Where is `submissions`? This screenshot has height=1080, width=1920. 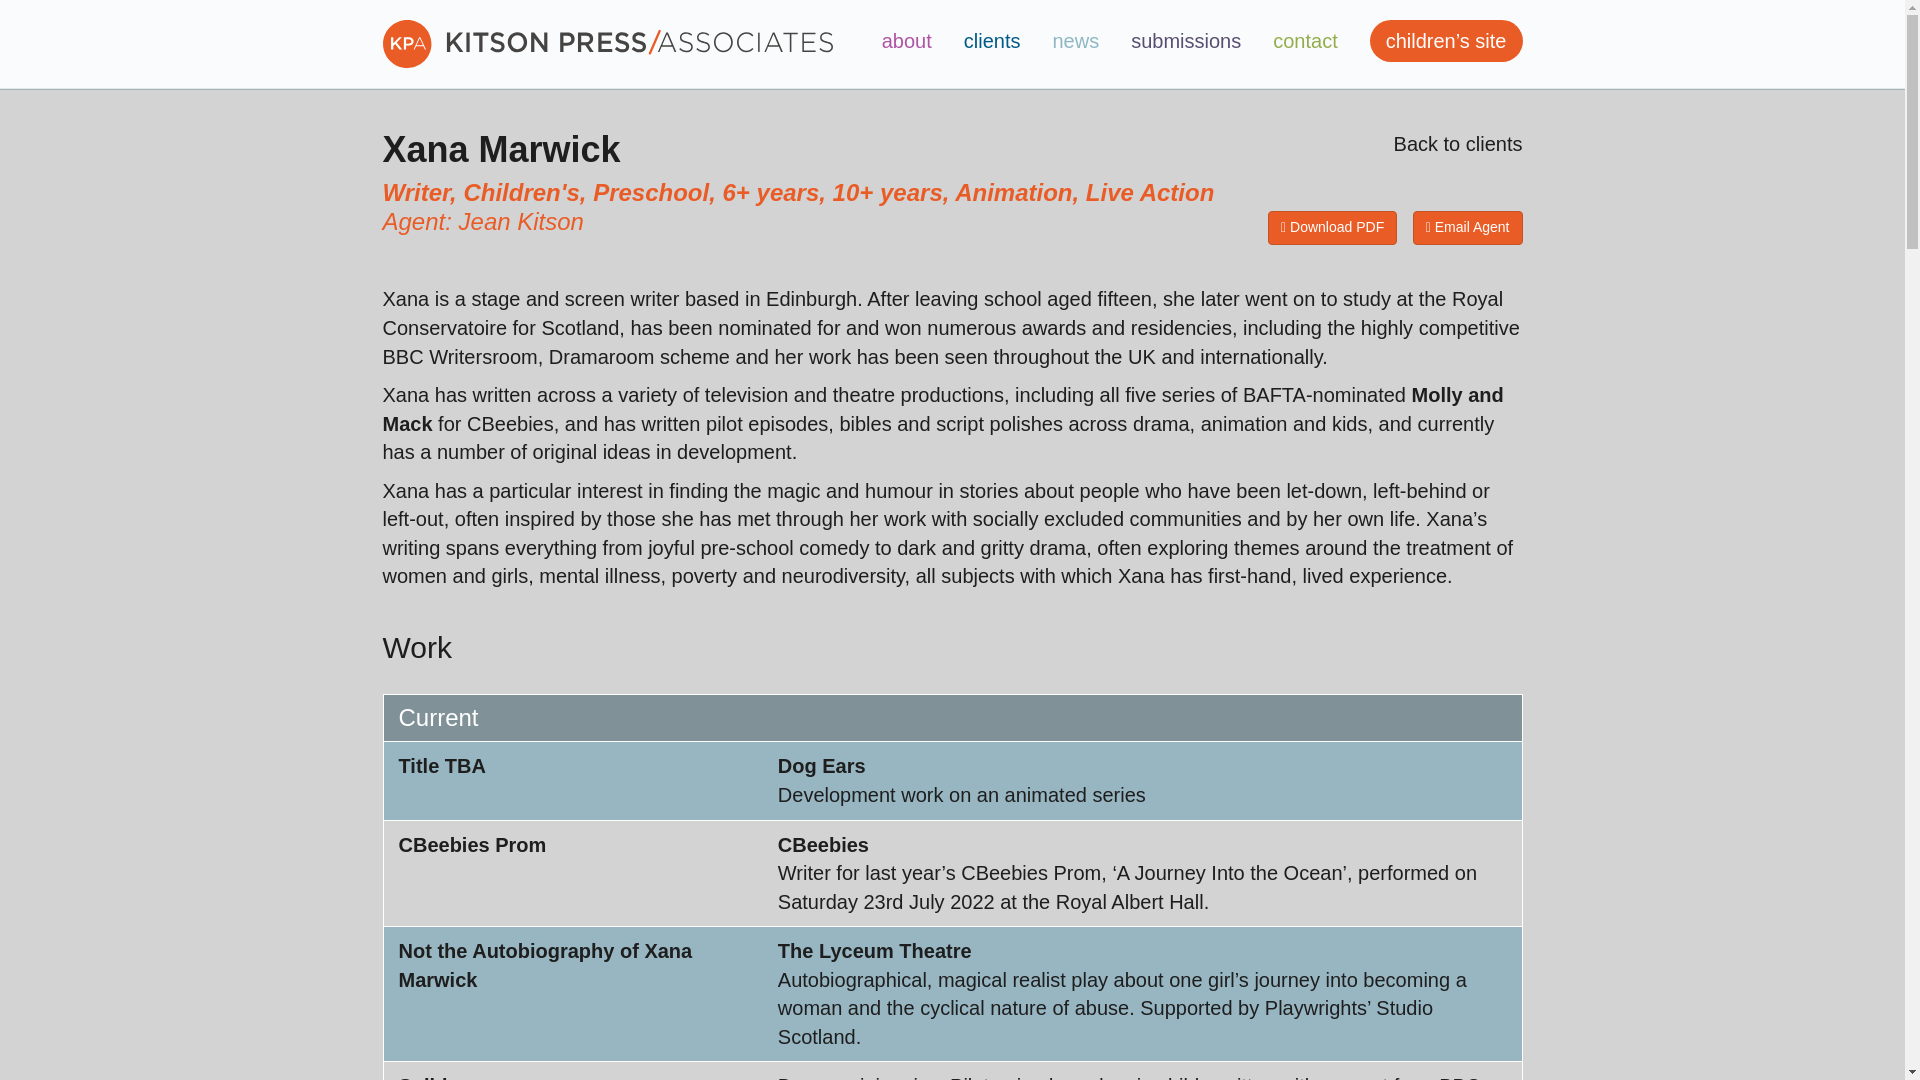
submissions is located at coordinates (1186, 40).